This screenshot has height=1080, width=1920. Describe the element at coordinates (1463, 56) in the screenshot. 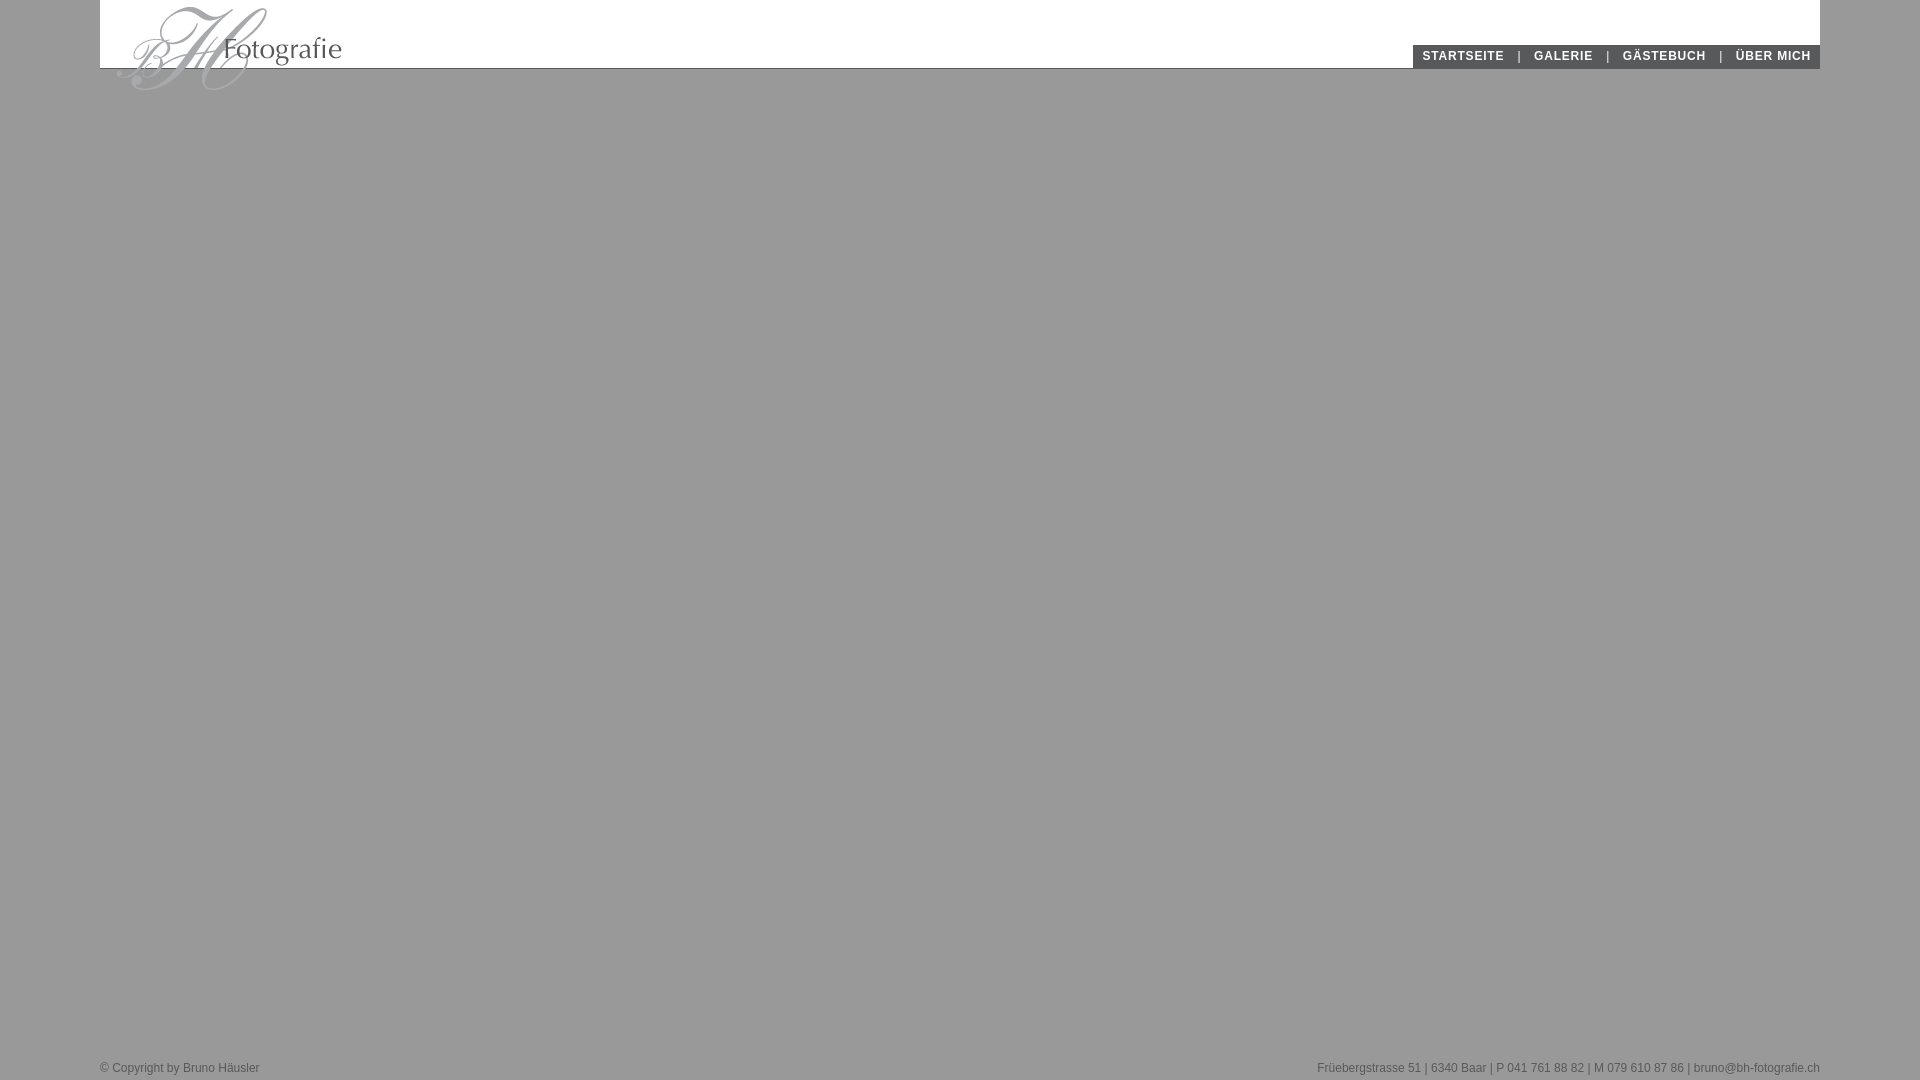

I see `STARTSEITE` at that location.